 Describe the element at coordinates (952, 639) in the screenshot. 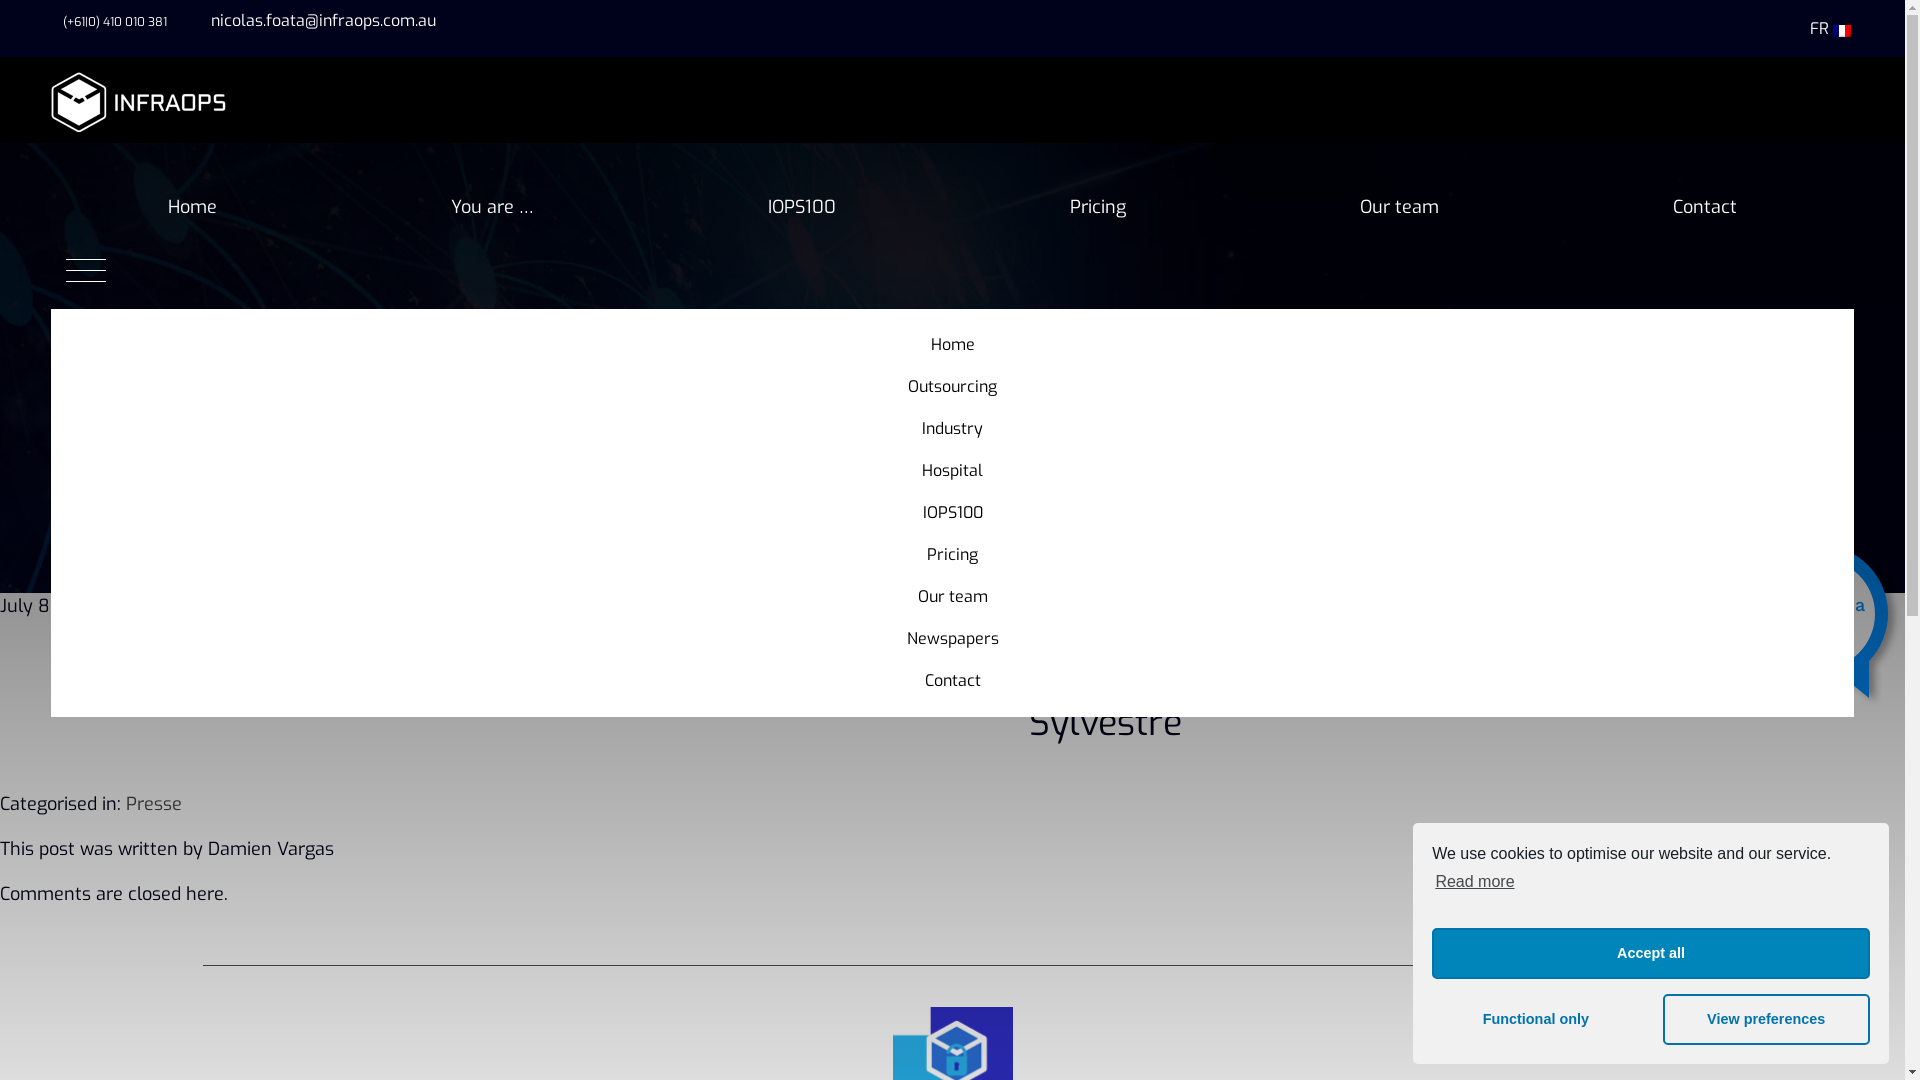

I see `Newspapers` at that location.